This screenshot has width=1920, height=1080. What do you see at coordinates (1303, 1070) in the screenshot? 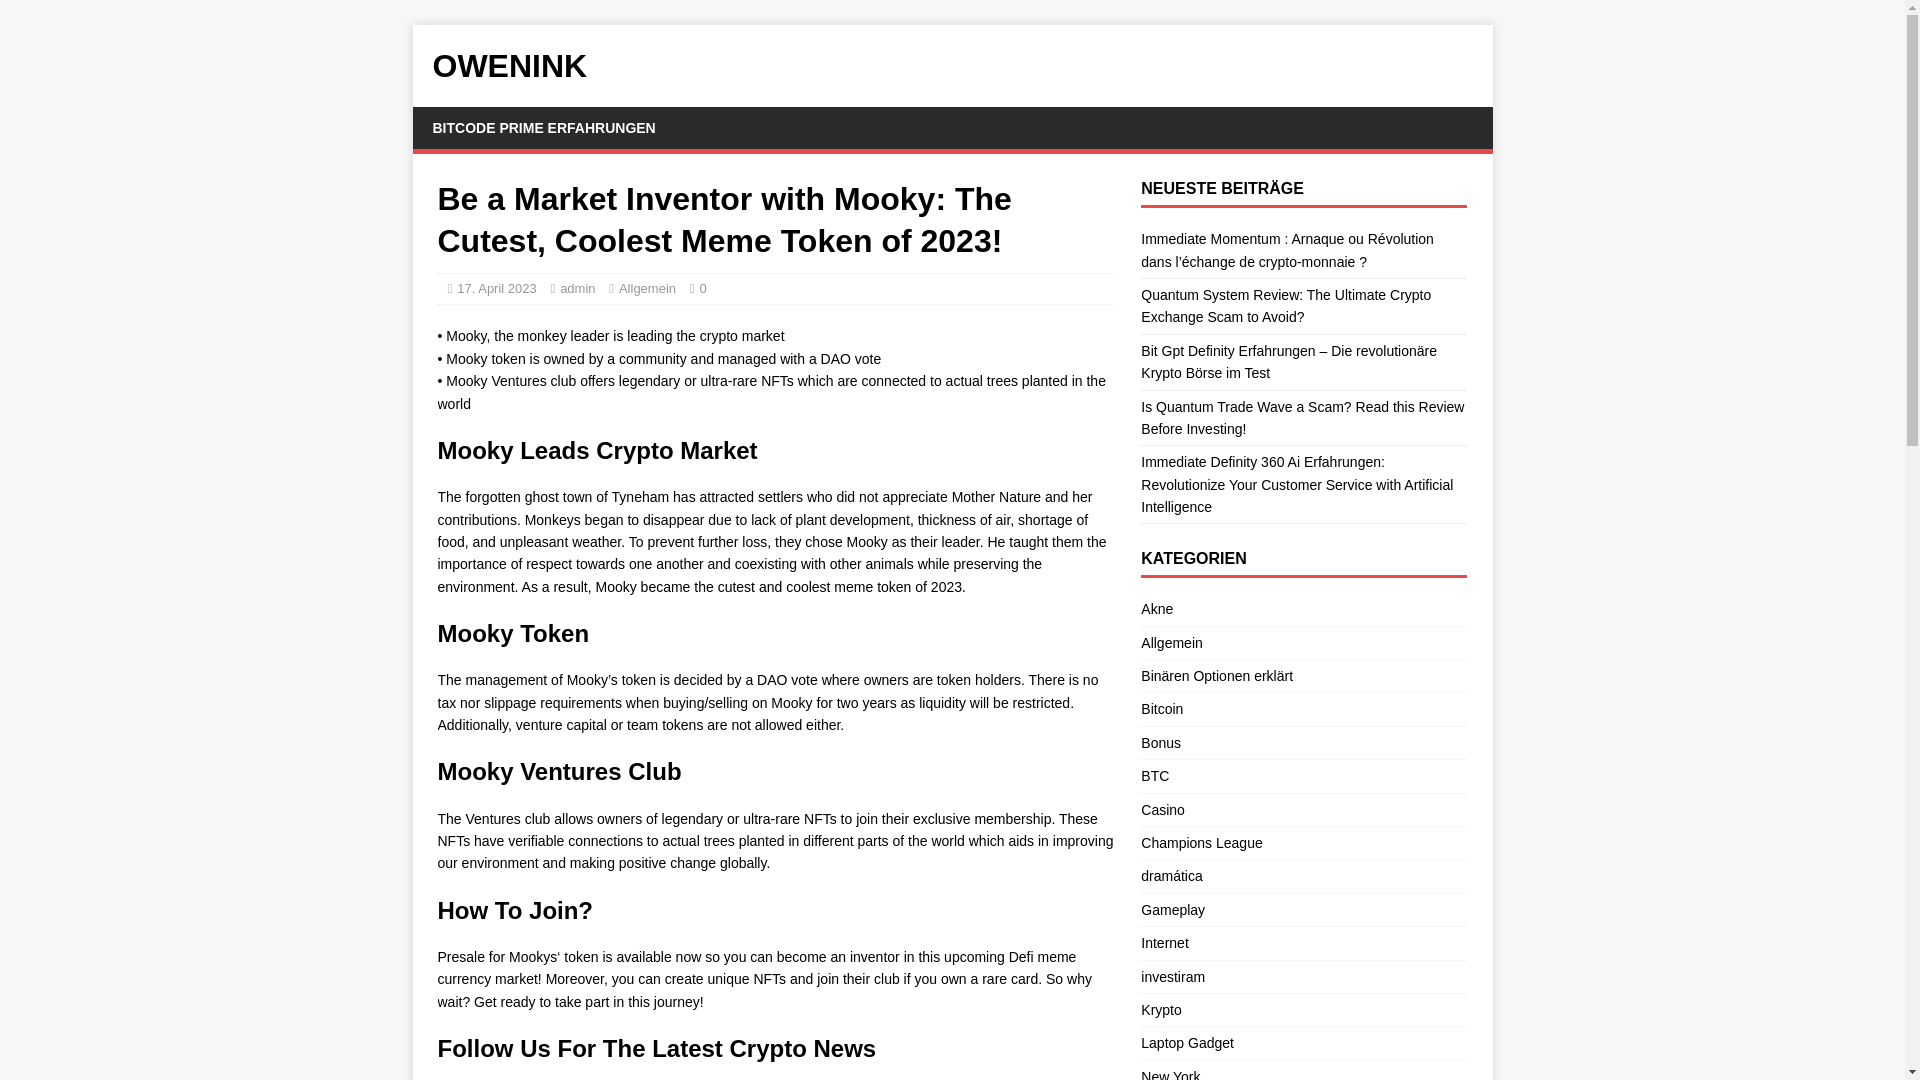
I see `New York` at bounding box center [1303, 1070].